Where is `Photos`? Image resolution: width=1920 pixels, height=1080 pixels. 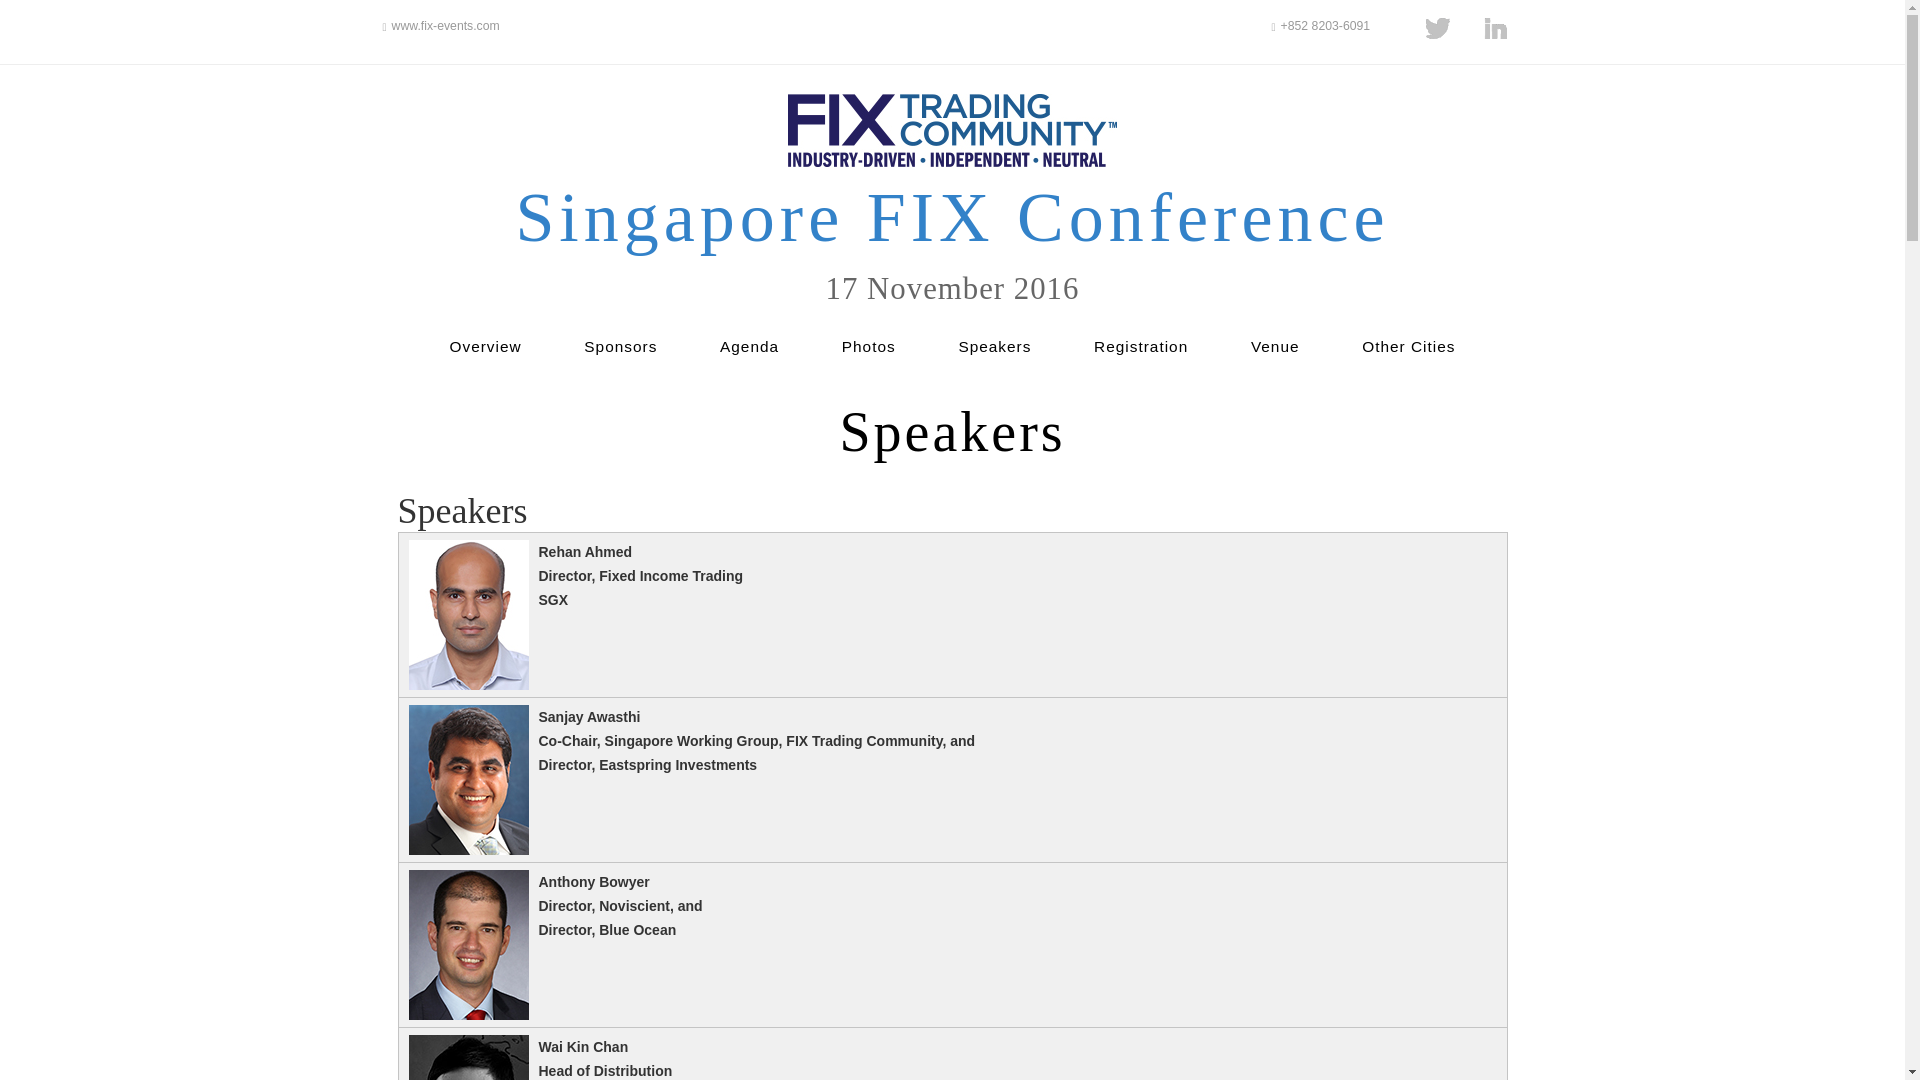 Photos is located at coordinates (869, 346).